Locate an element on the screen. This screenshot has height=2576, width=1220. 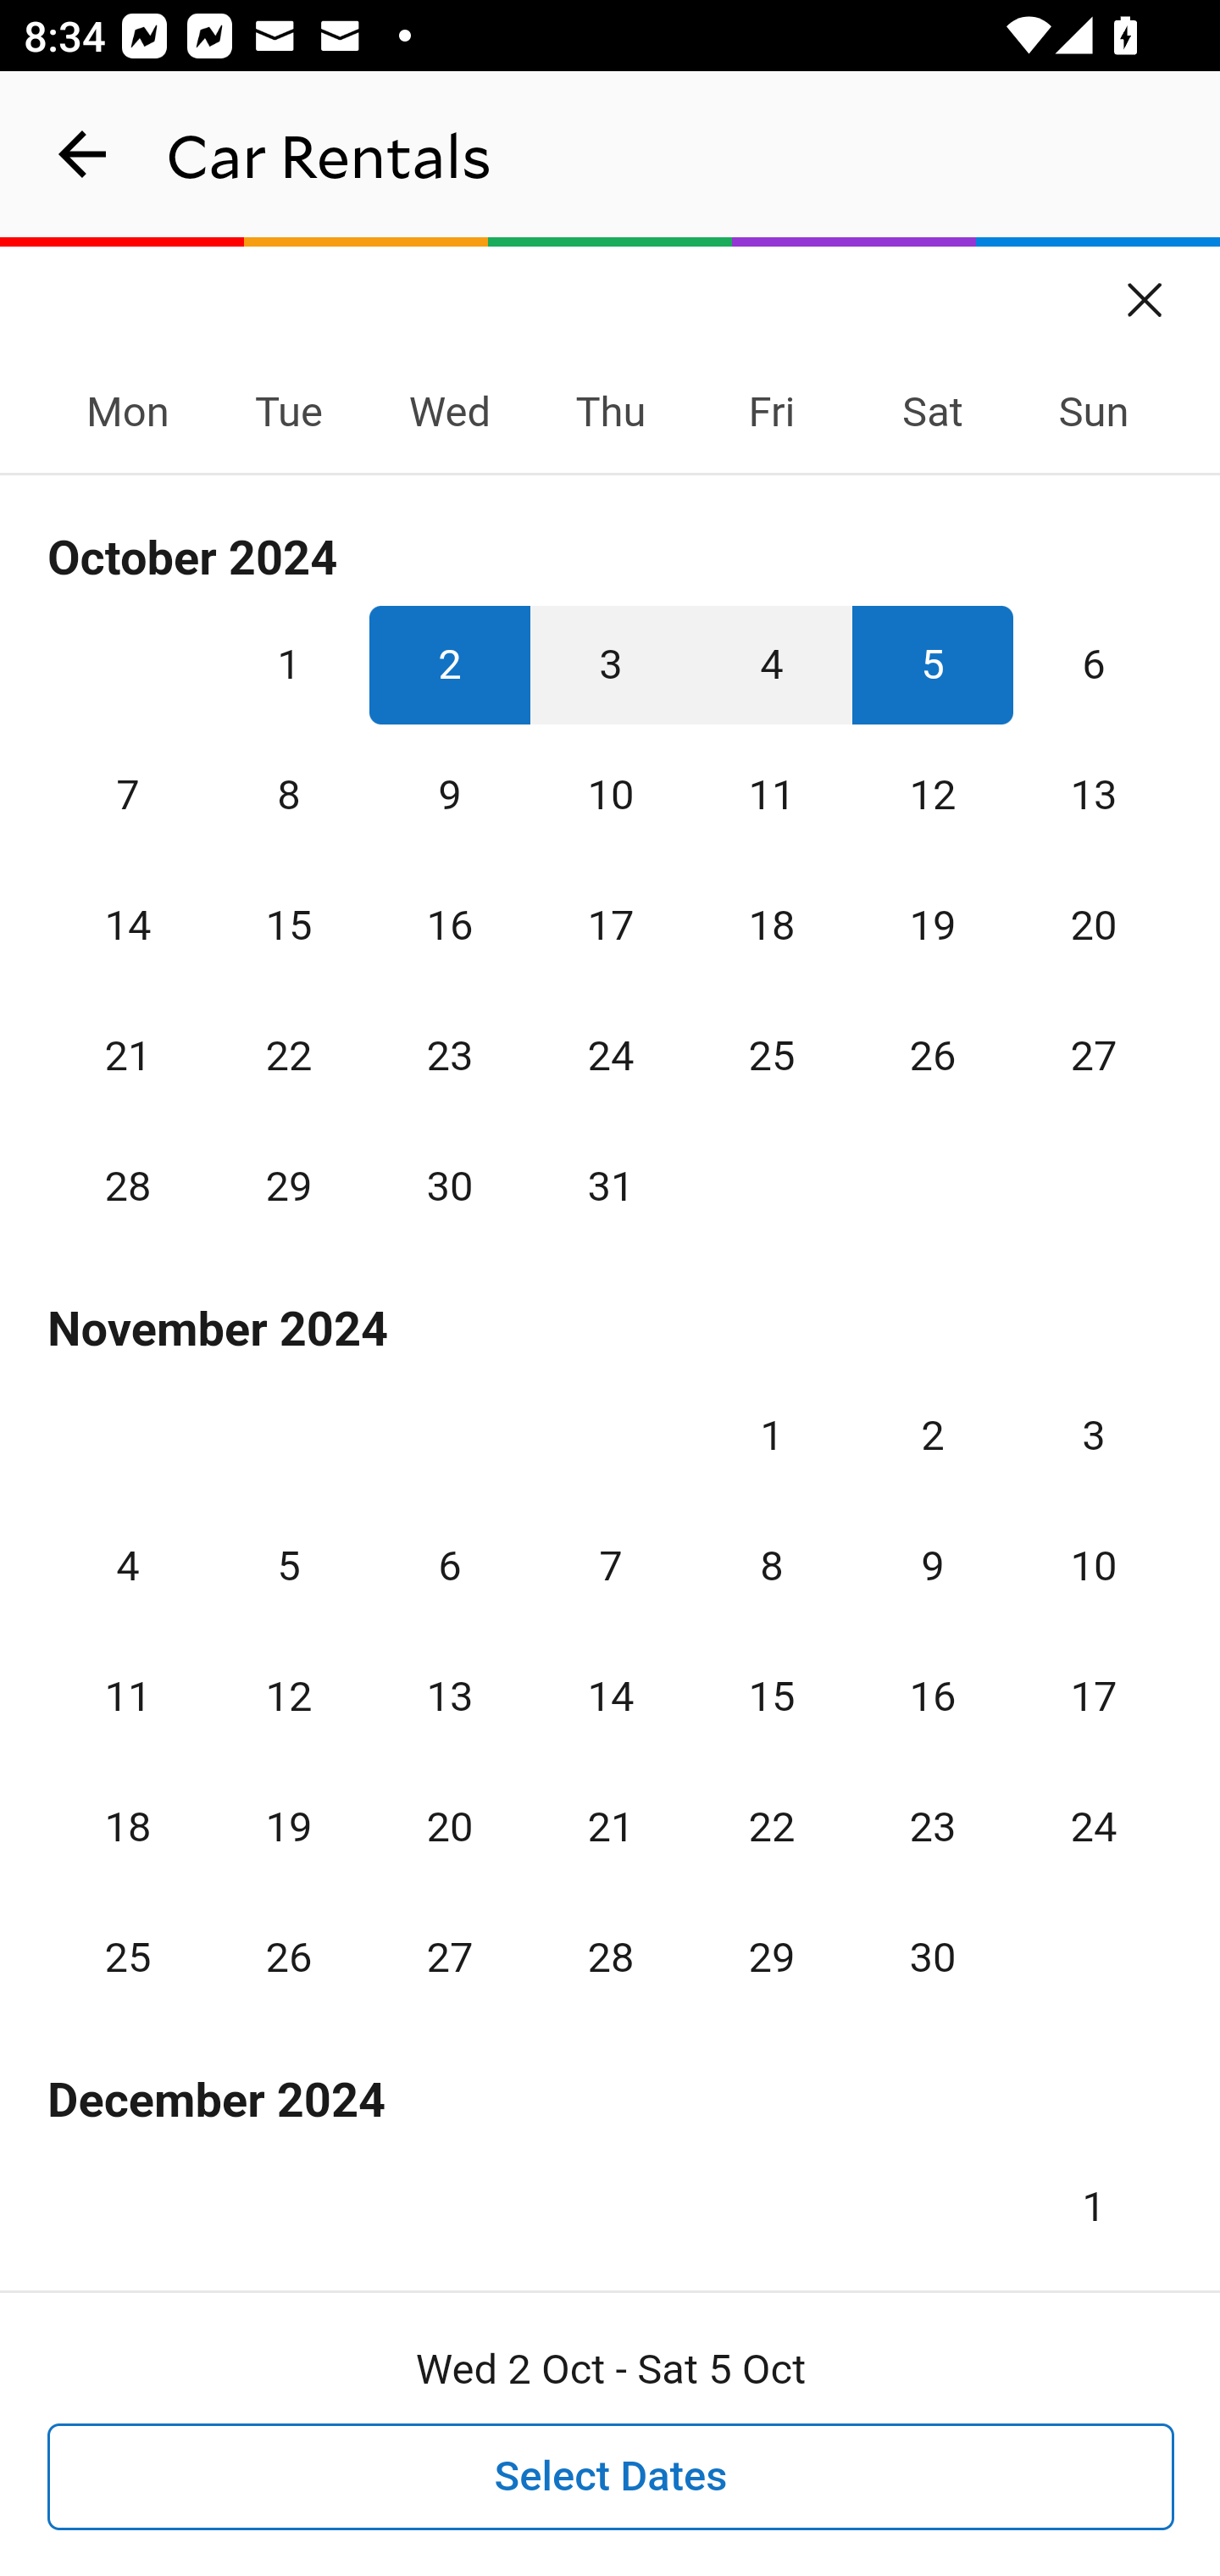
17 November 2024 is located at coordinates (1093, 1697).